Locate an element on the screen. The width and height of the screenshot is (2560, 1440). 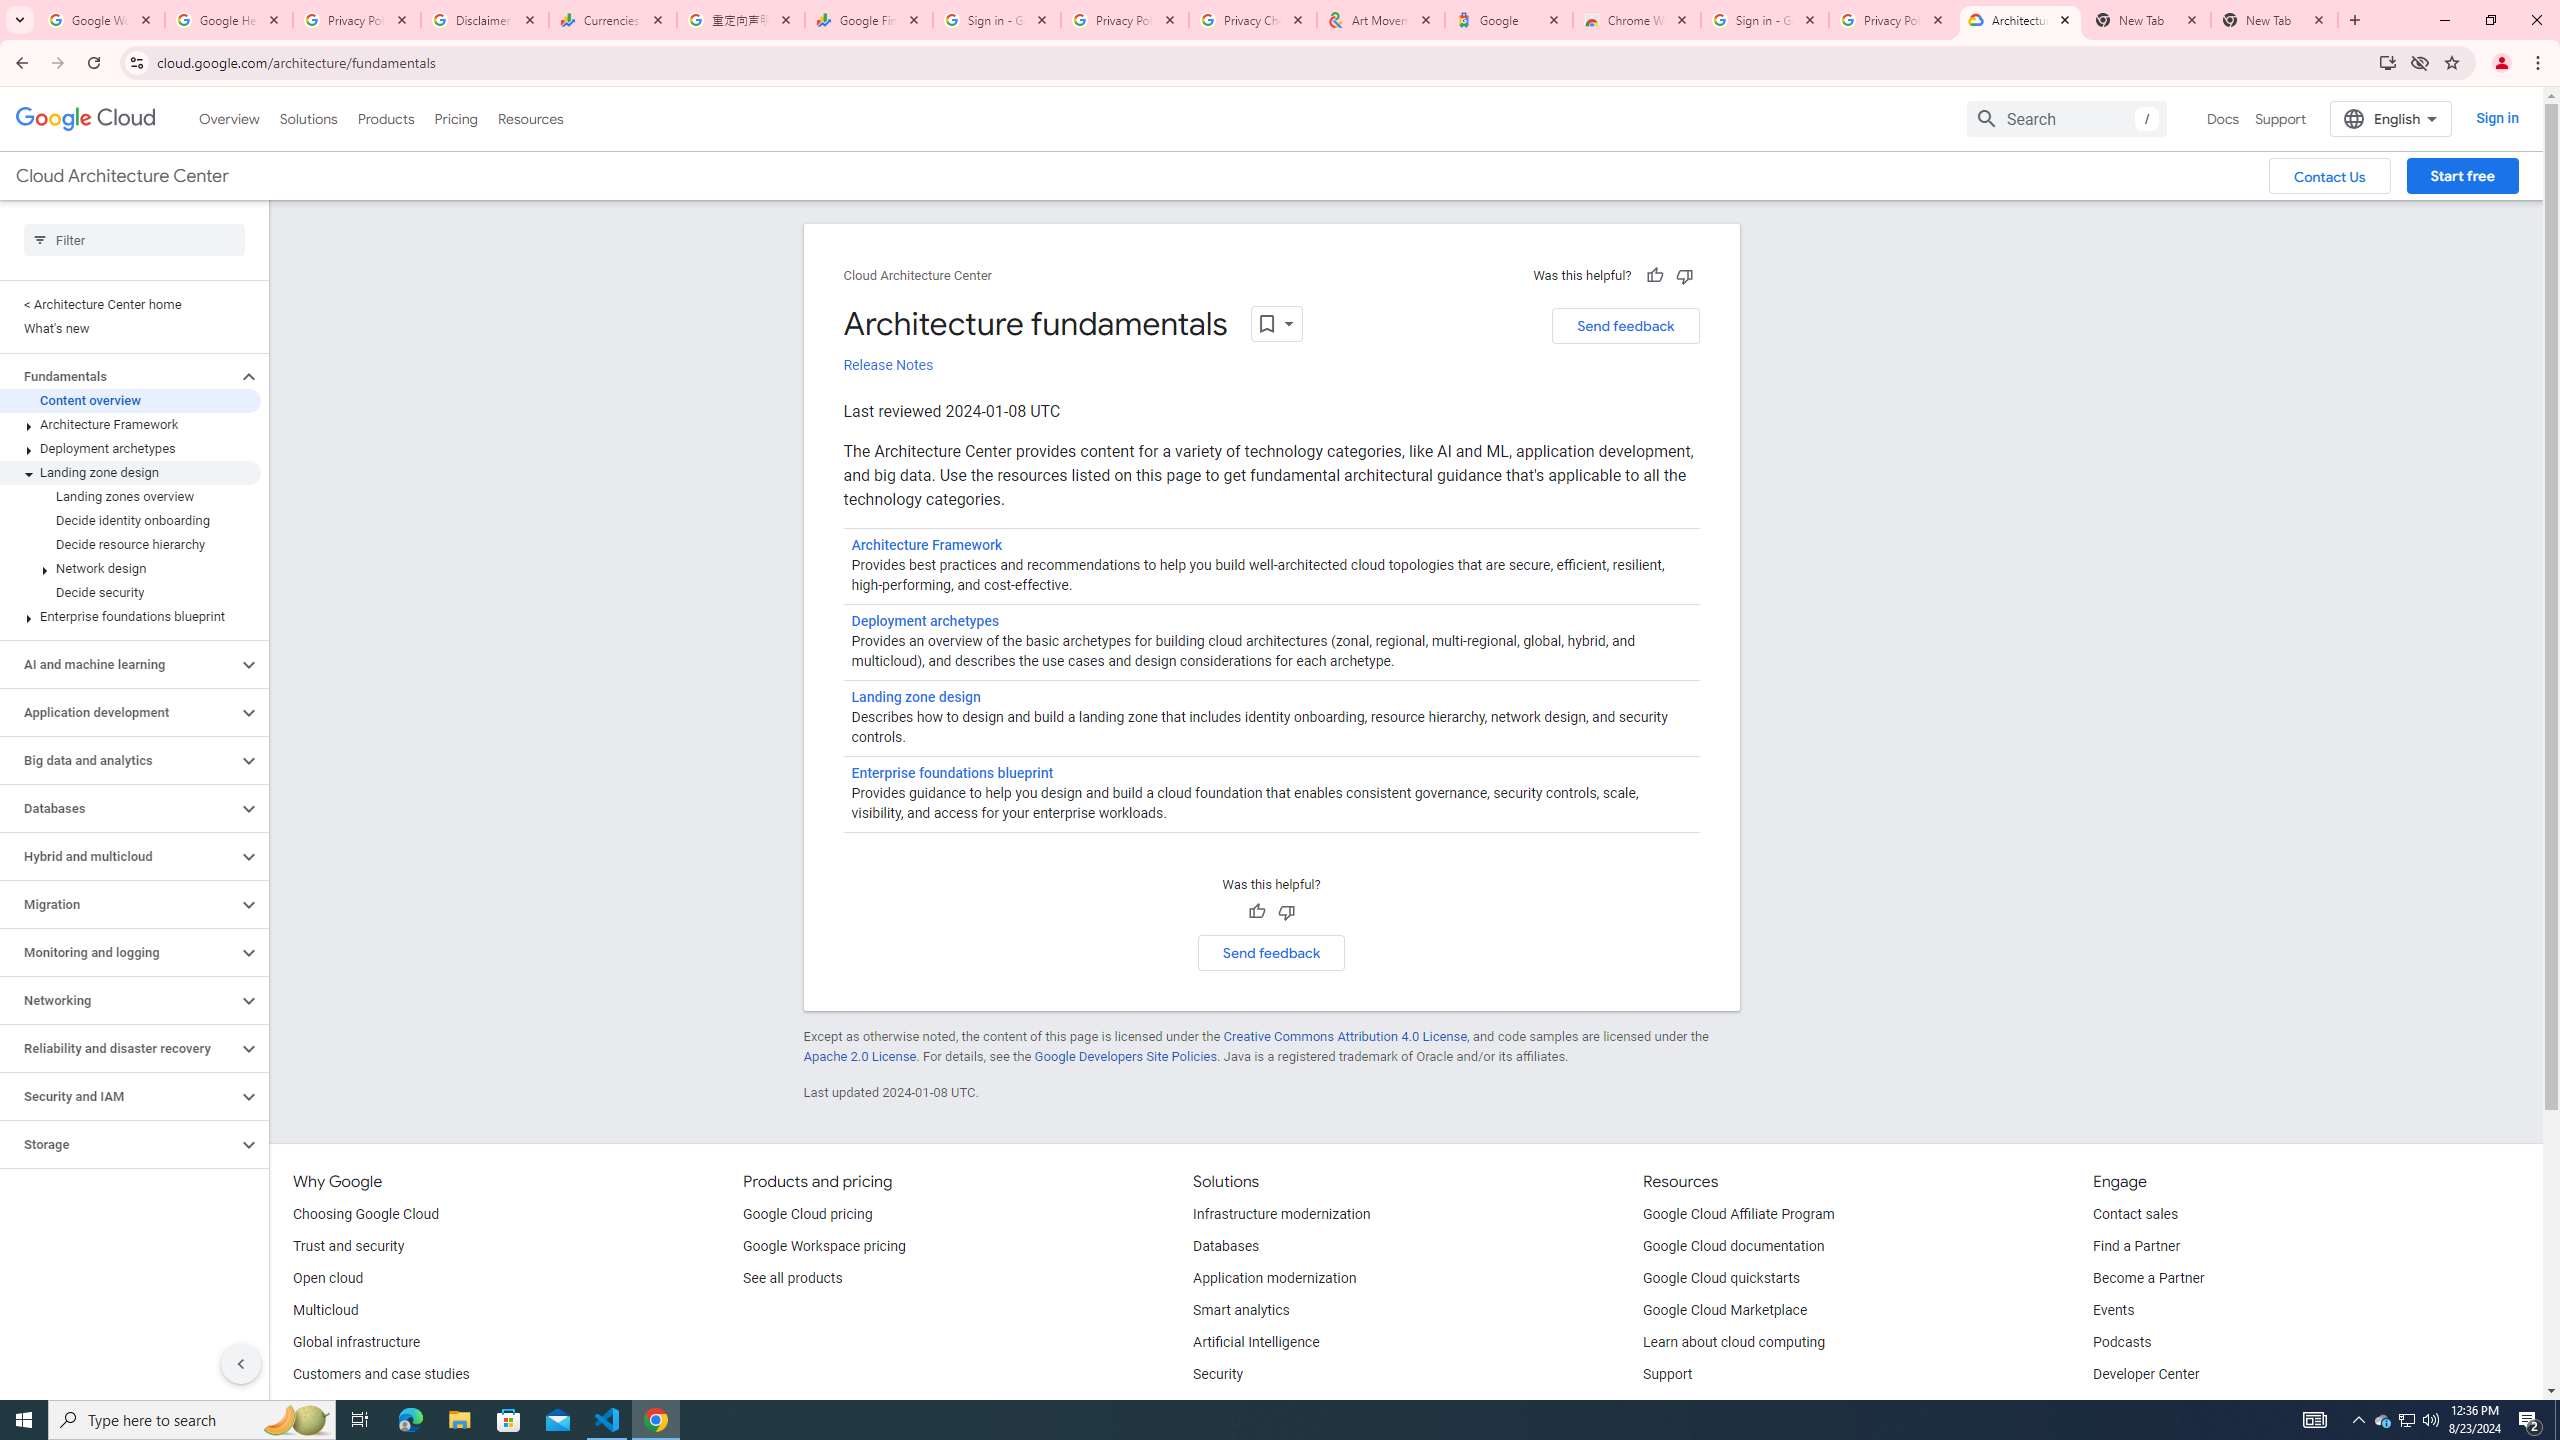
Google Cloud quickstarts is located at coordinates (1721, 1278).